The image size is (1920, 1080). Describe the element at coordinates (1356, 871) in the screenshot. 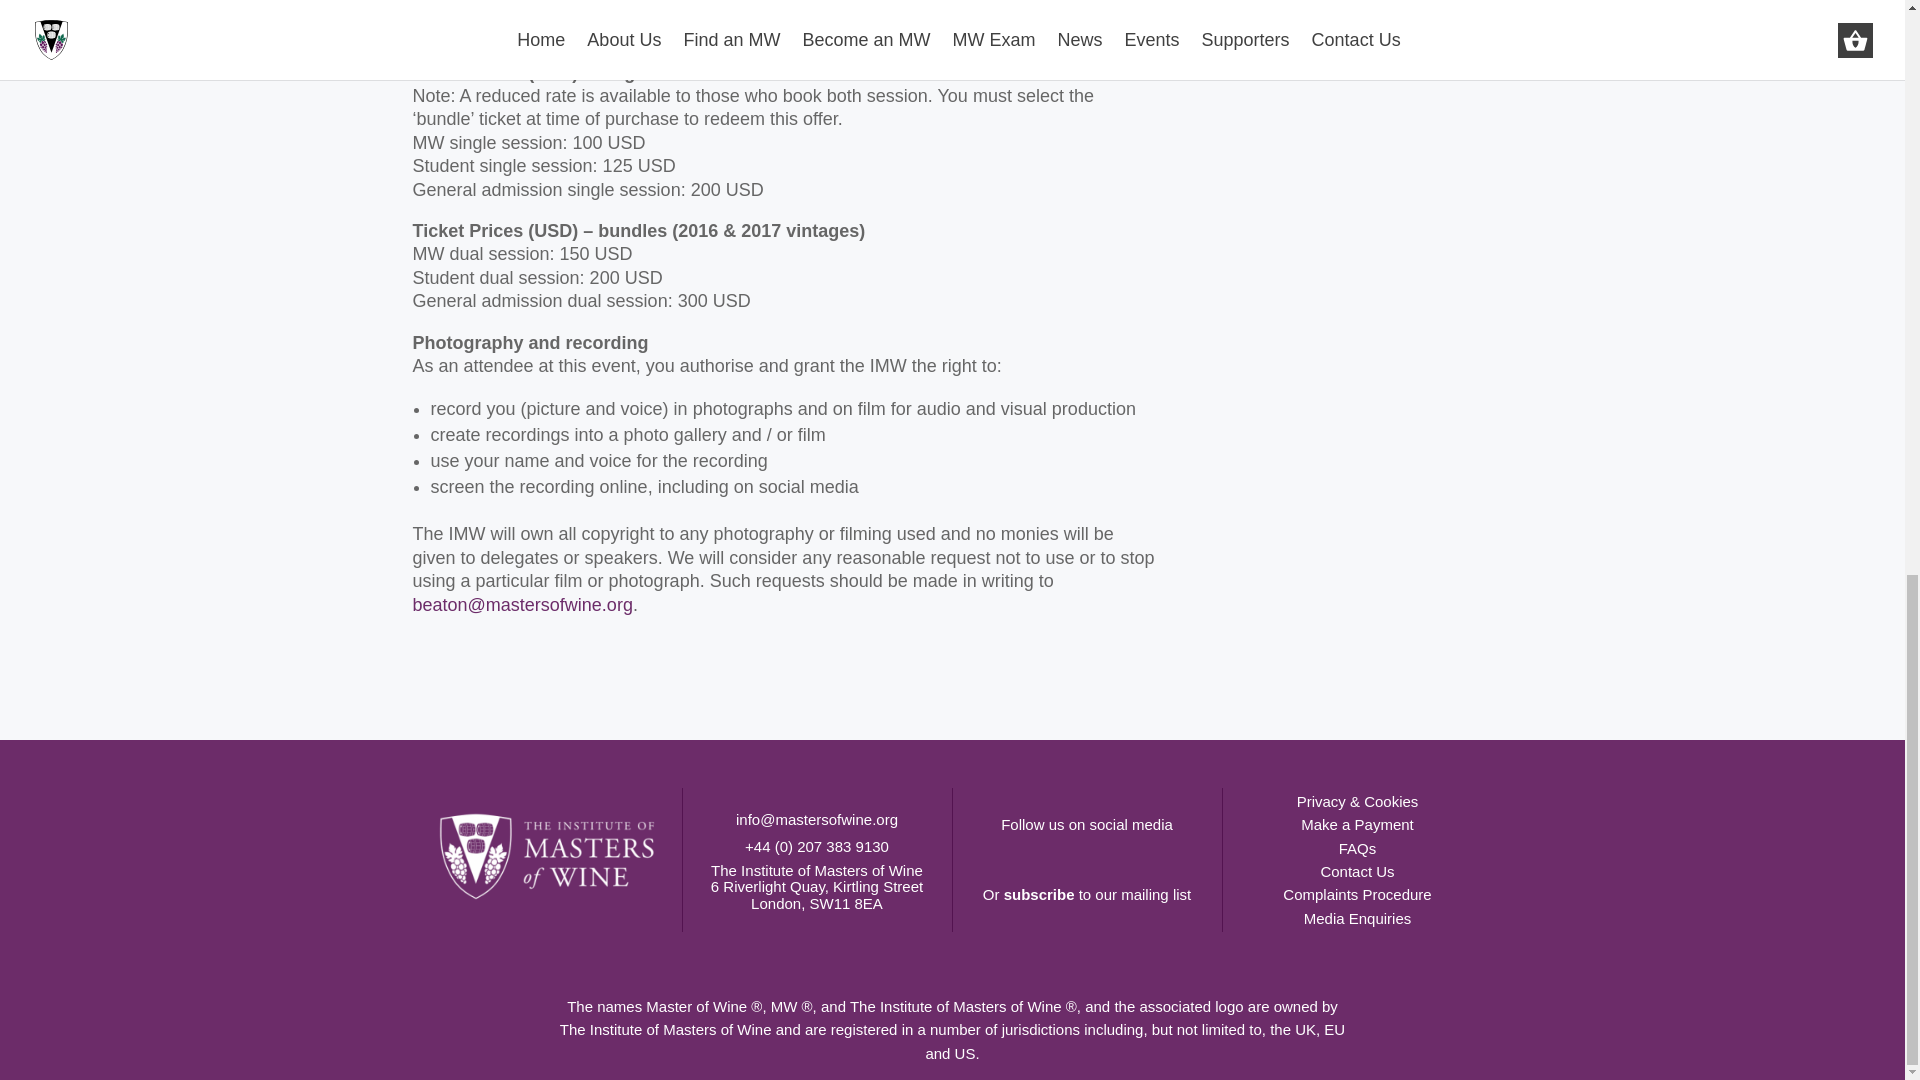

I see `Contact Us` at that location.